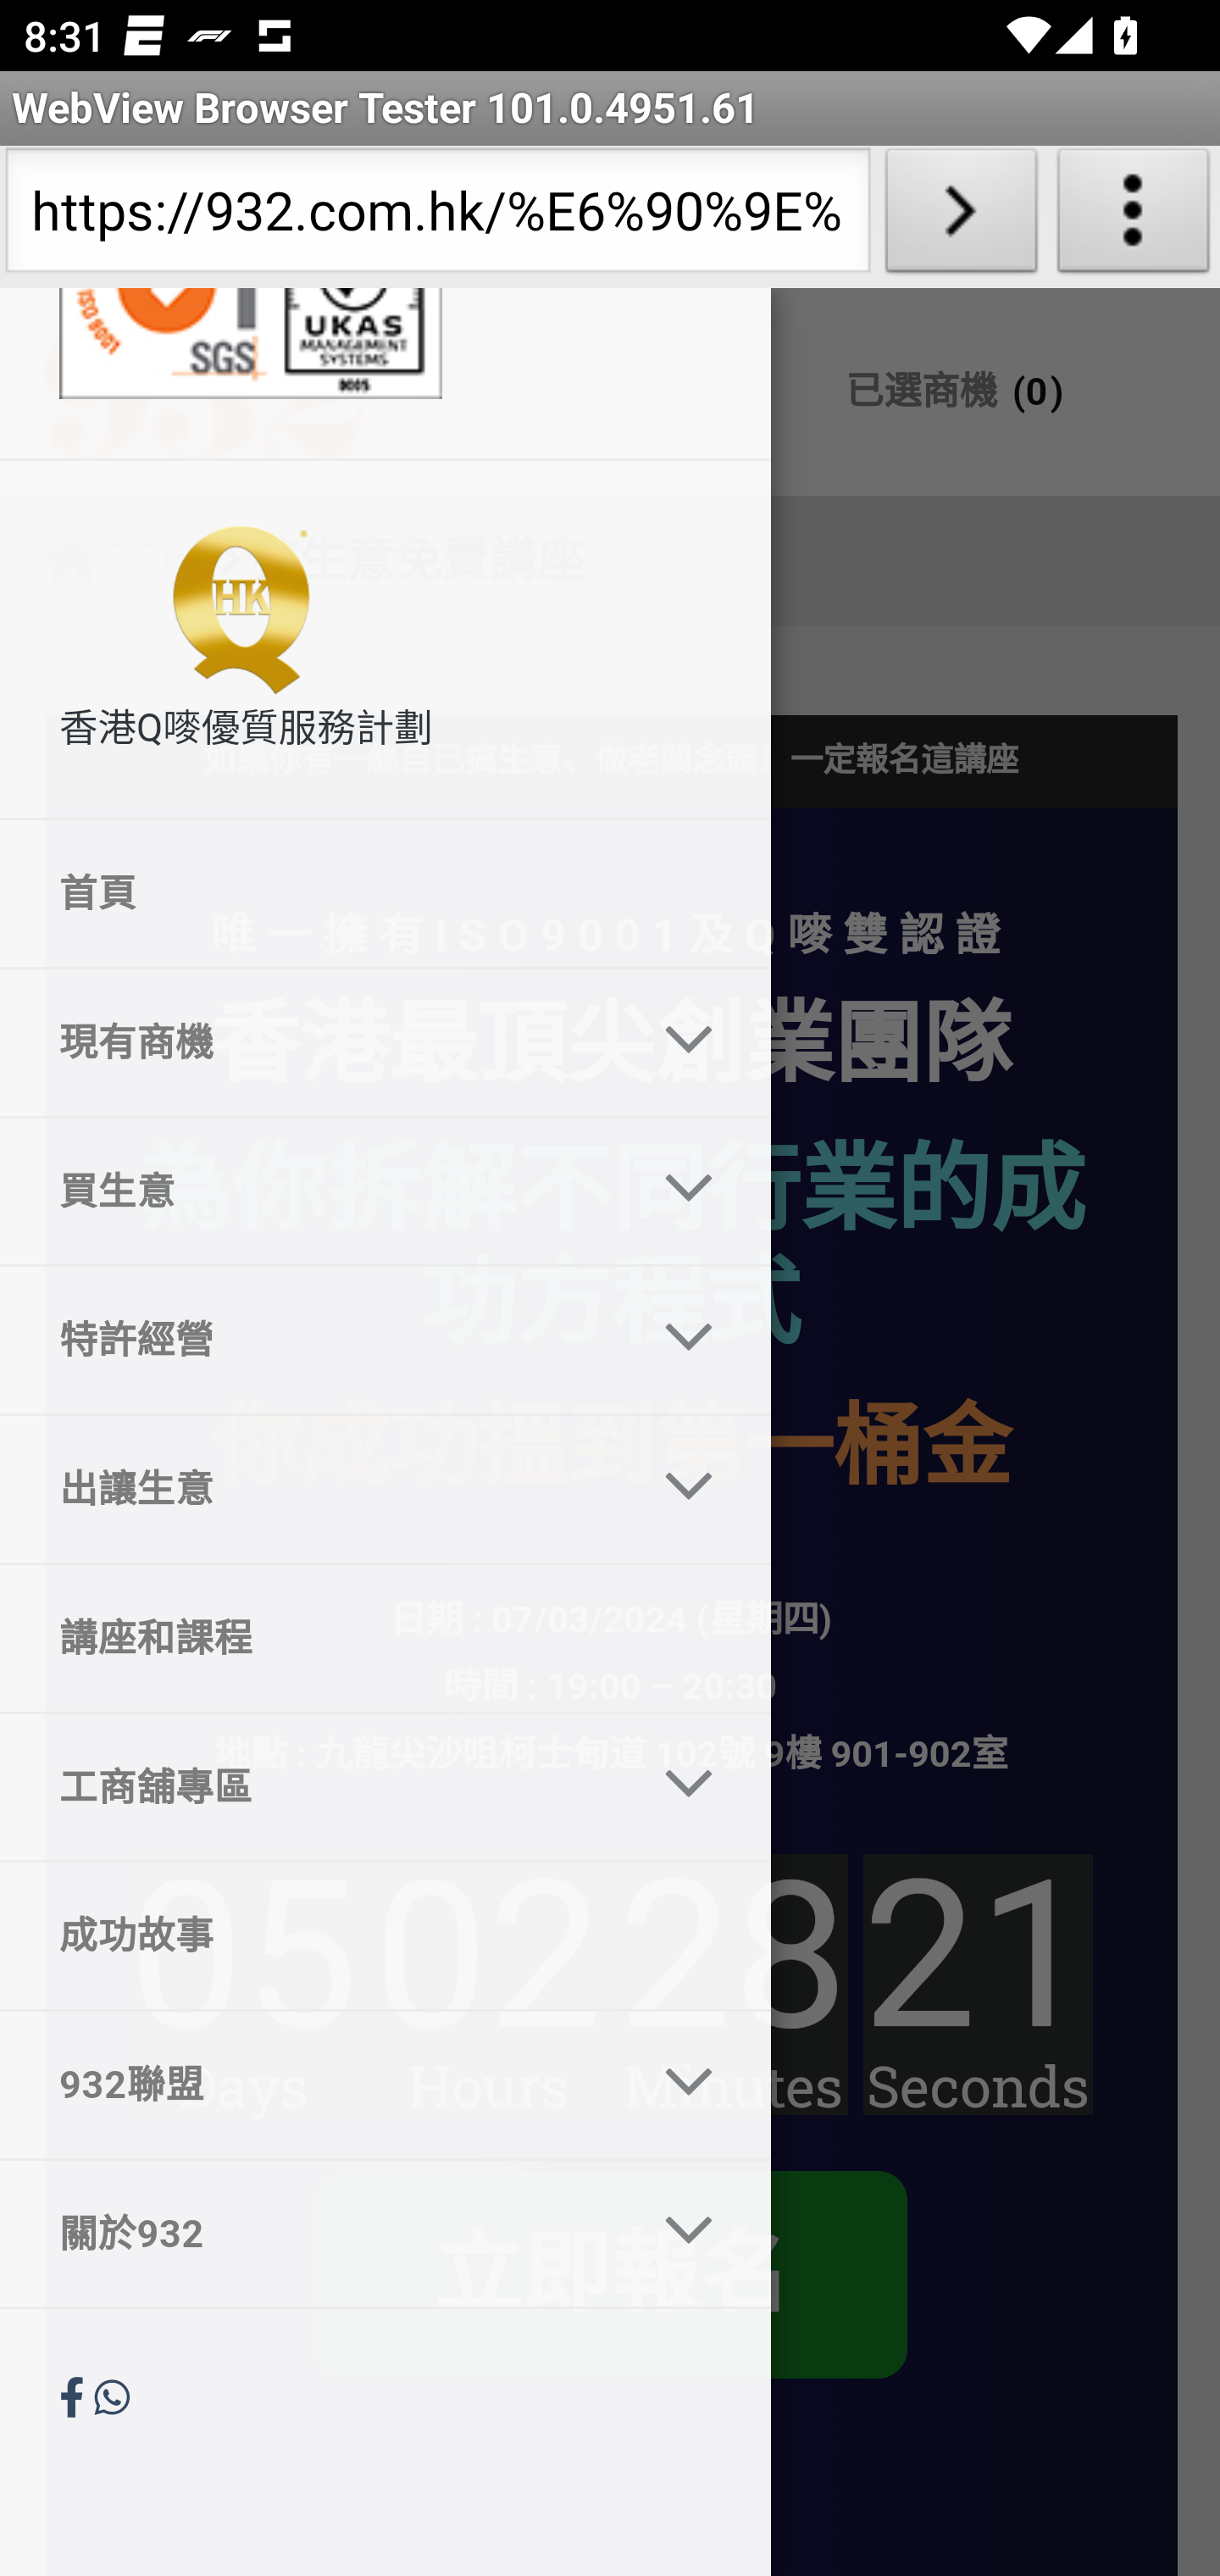  Describe the element at coordinates (312, 2233) in the screenshot. I see `關於932` at that location.